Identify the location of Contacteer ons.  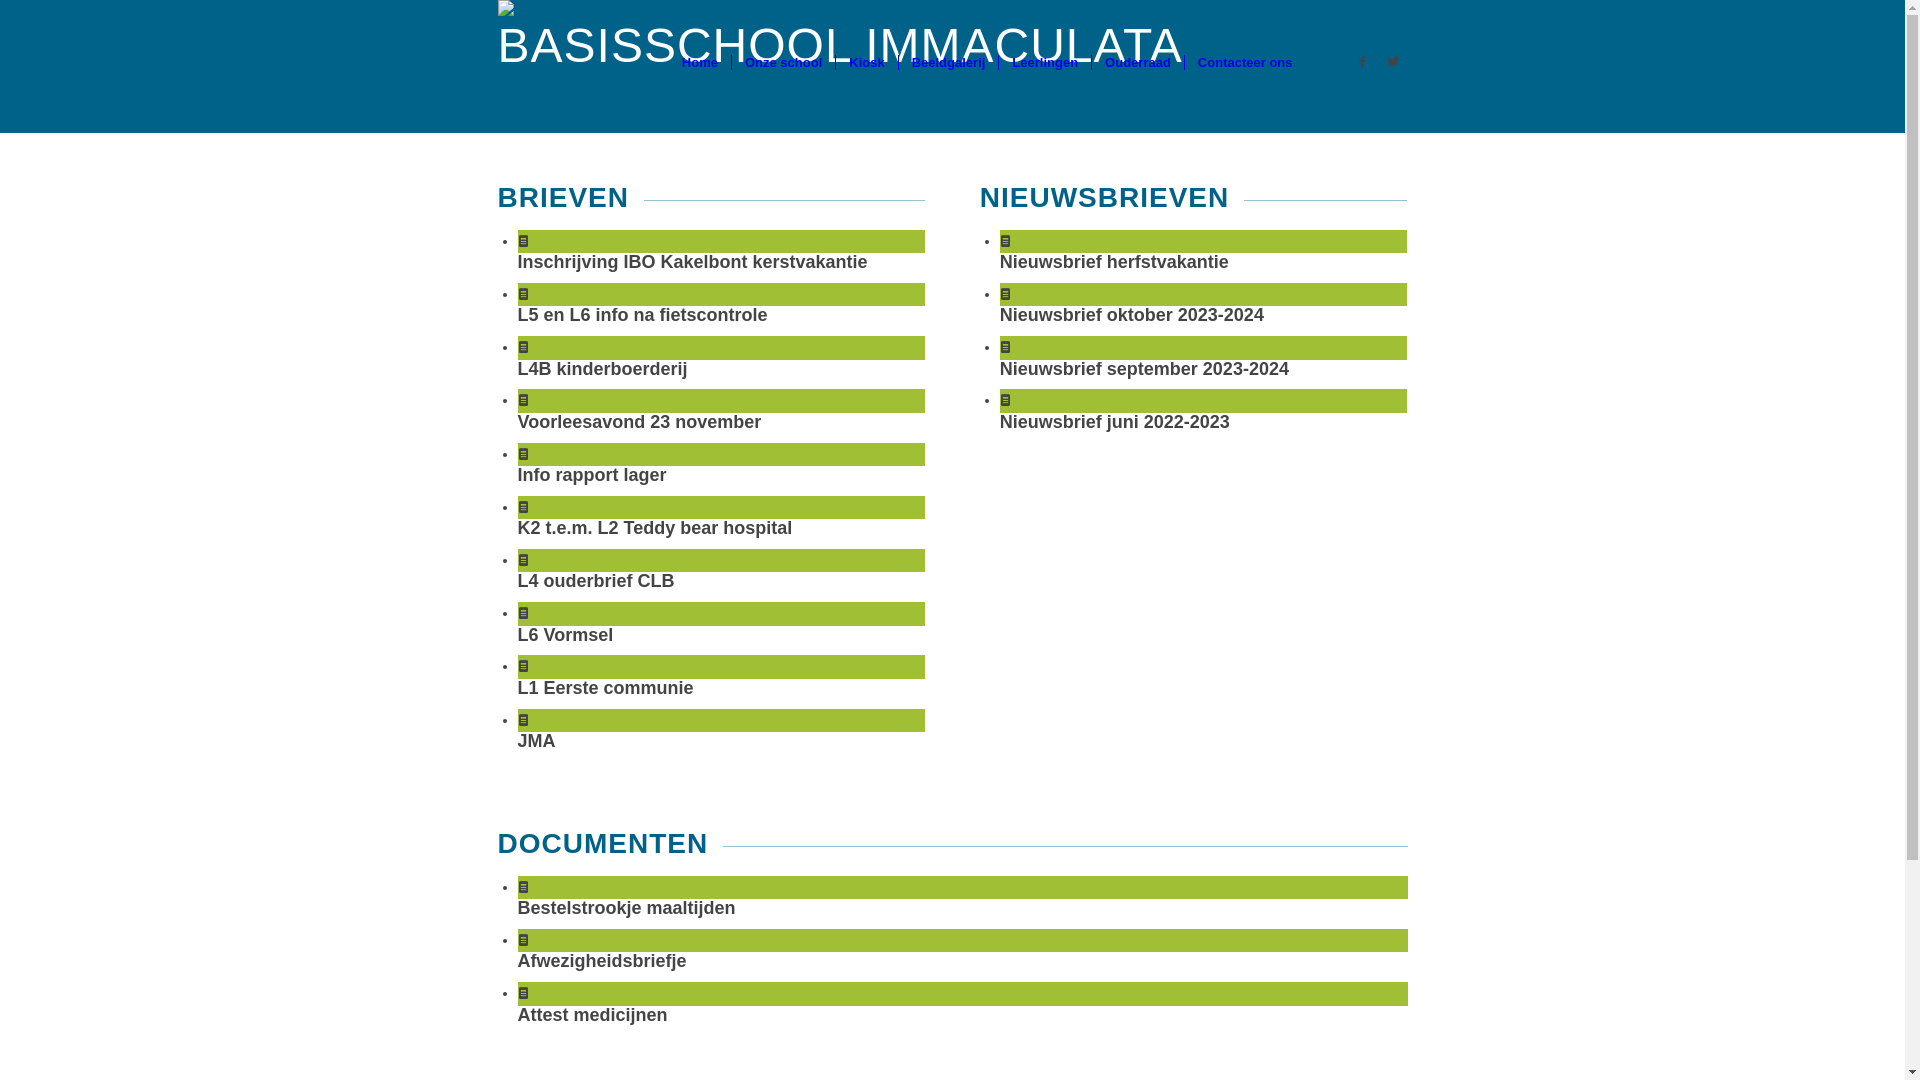
(1245, 62).